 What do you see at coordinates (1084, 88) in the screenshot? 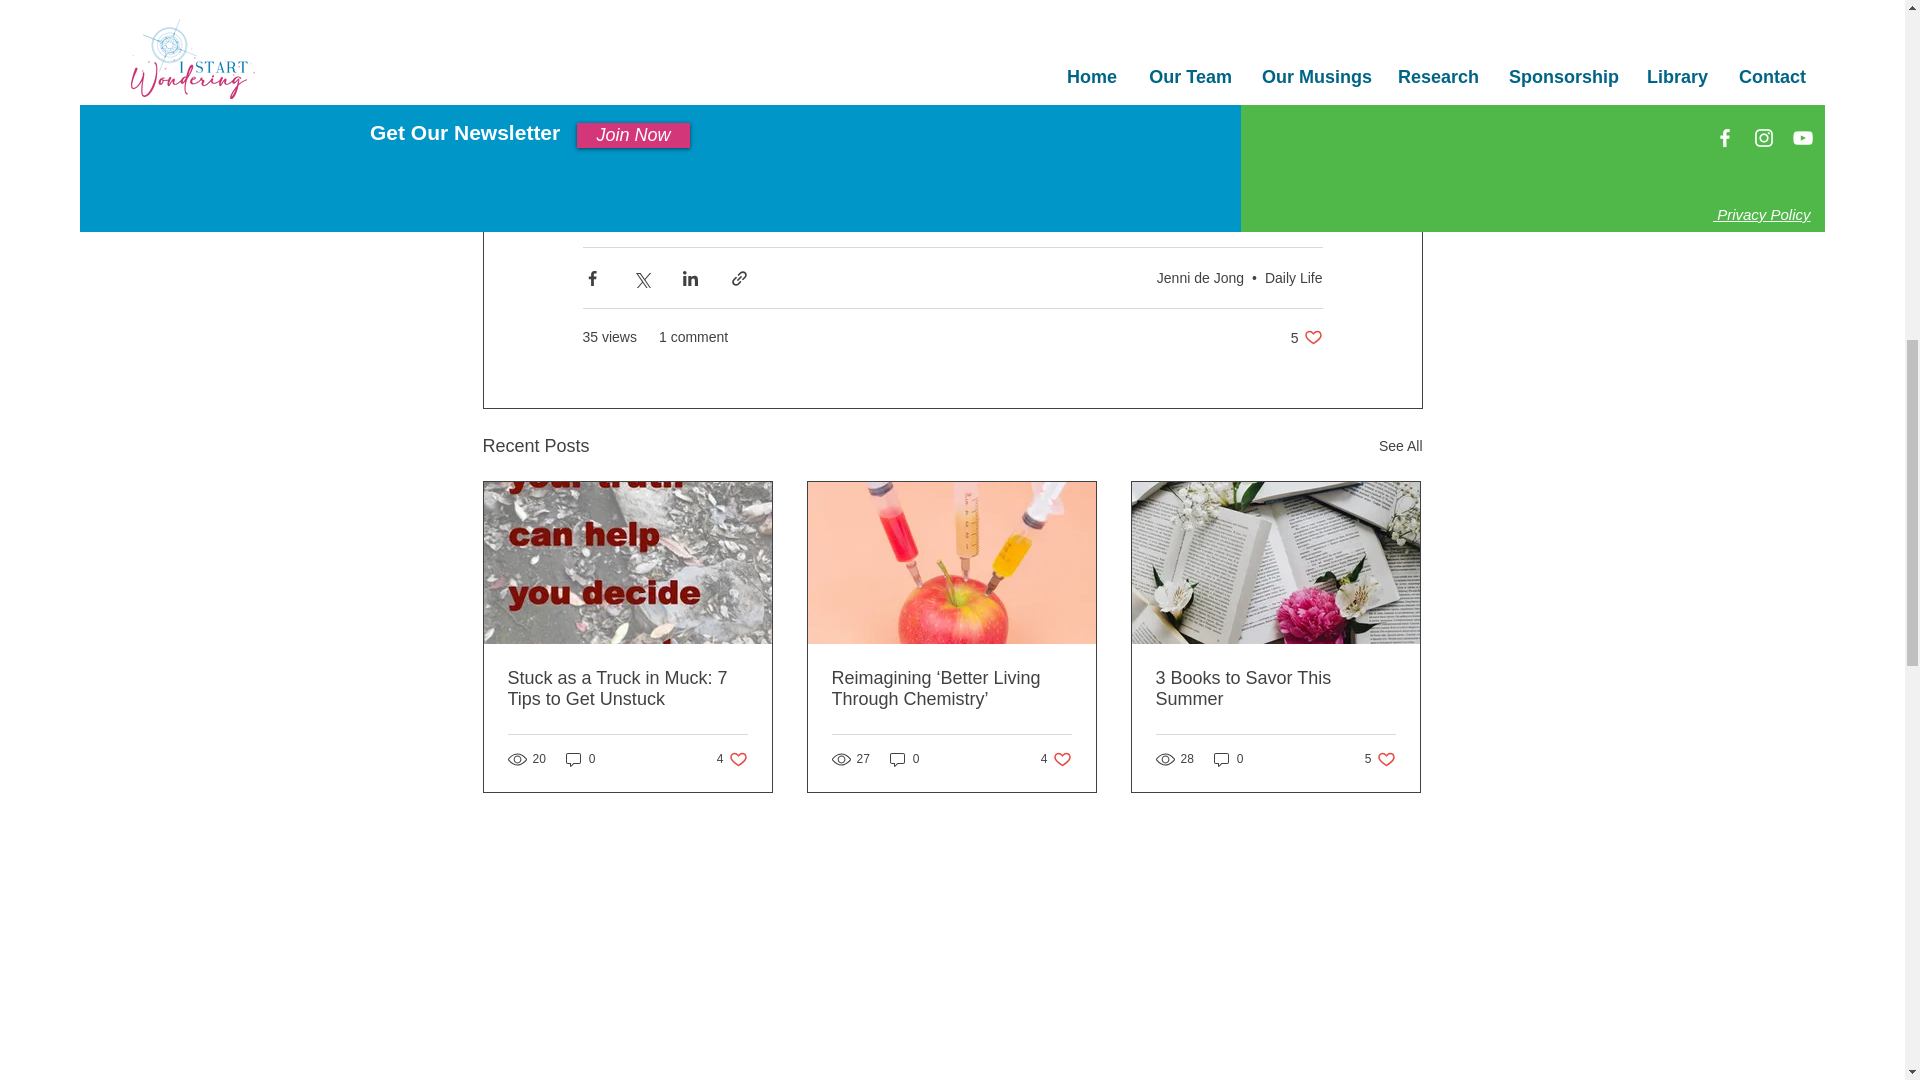
I see `embracing aging` at bounding box center [1084, 88].